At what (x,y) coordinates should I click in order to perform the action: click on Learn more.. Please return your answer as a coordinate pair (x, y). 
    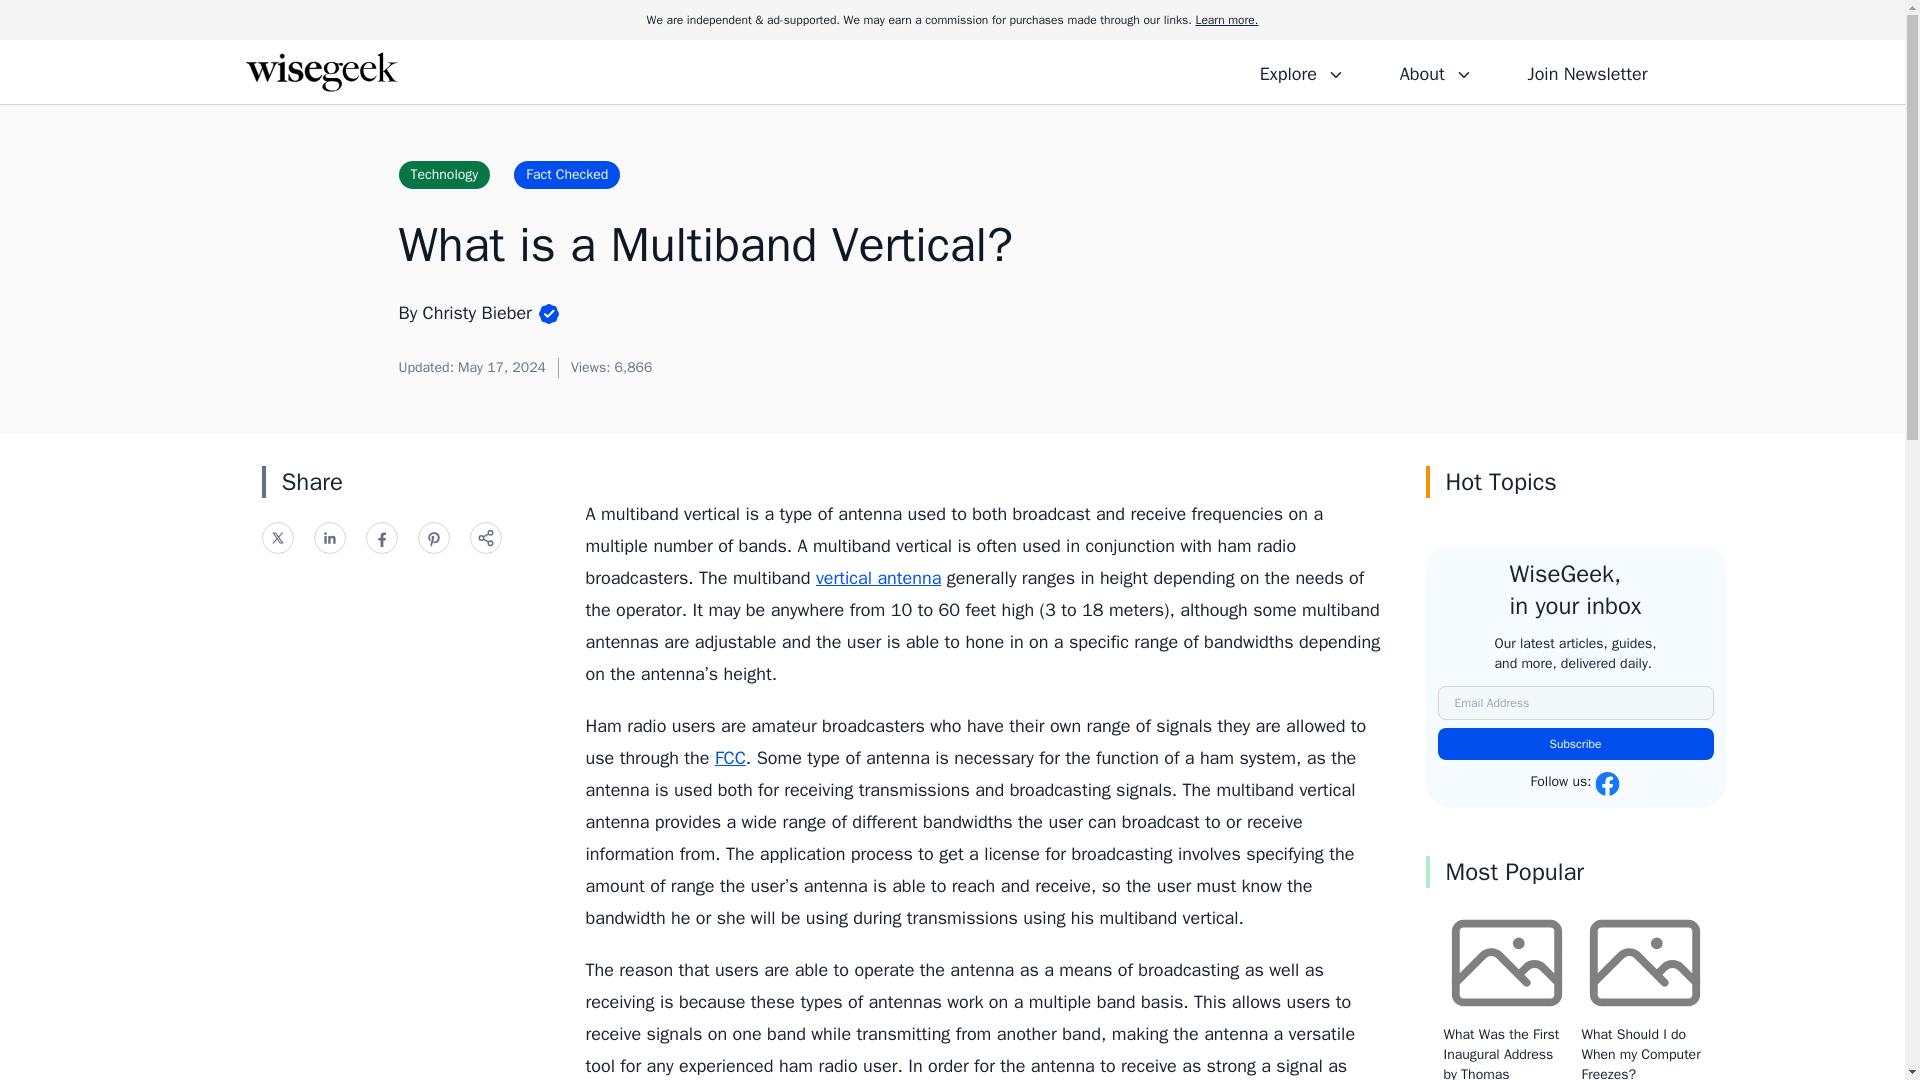
    Looking at the image, I should click on (1226, 20).